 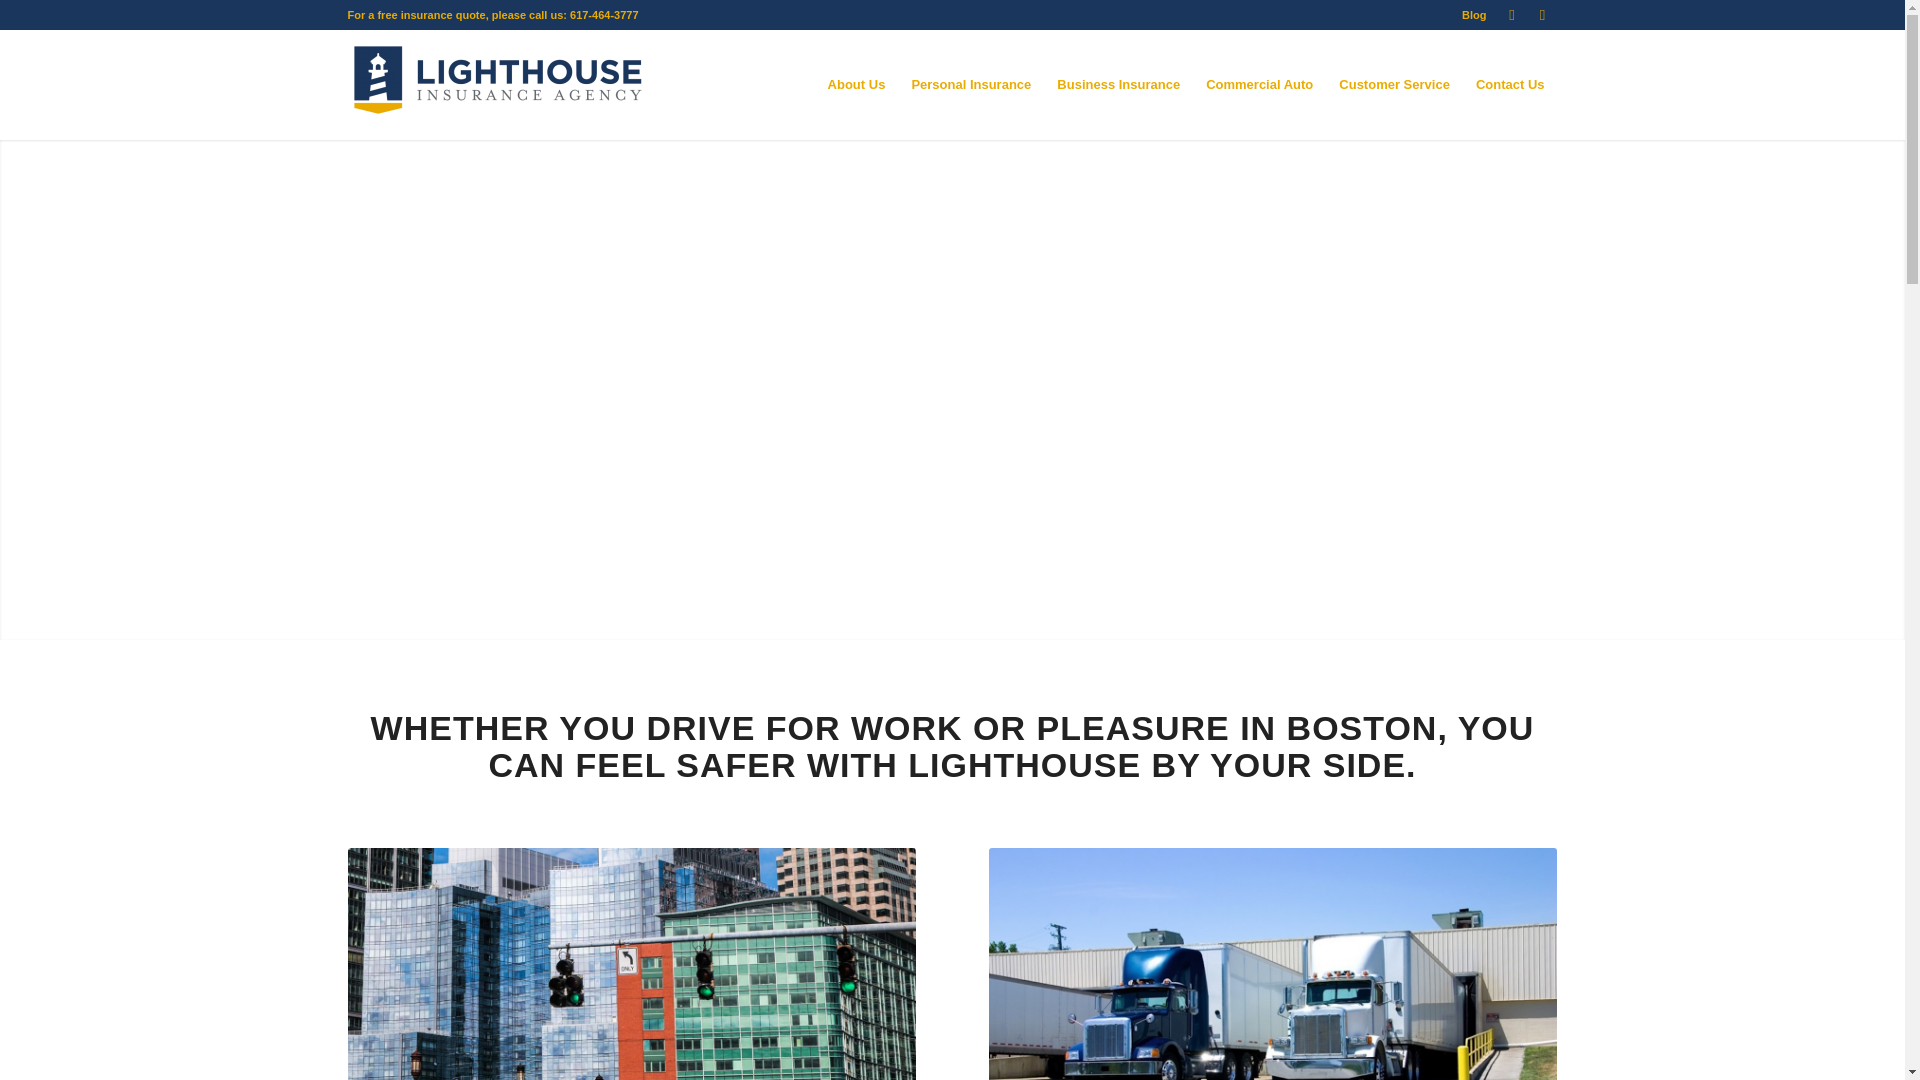 I want to click on Business Insurance, so click(x=1118, y=84).